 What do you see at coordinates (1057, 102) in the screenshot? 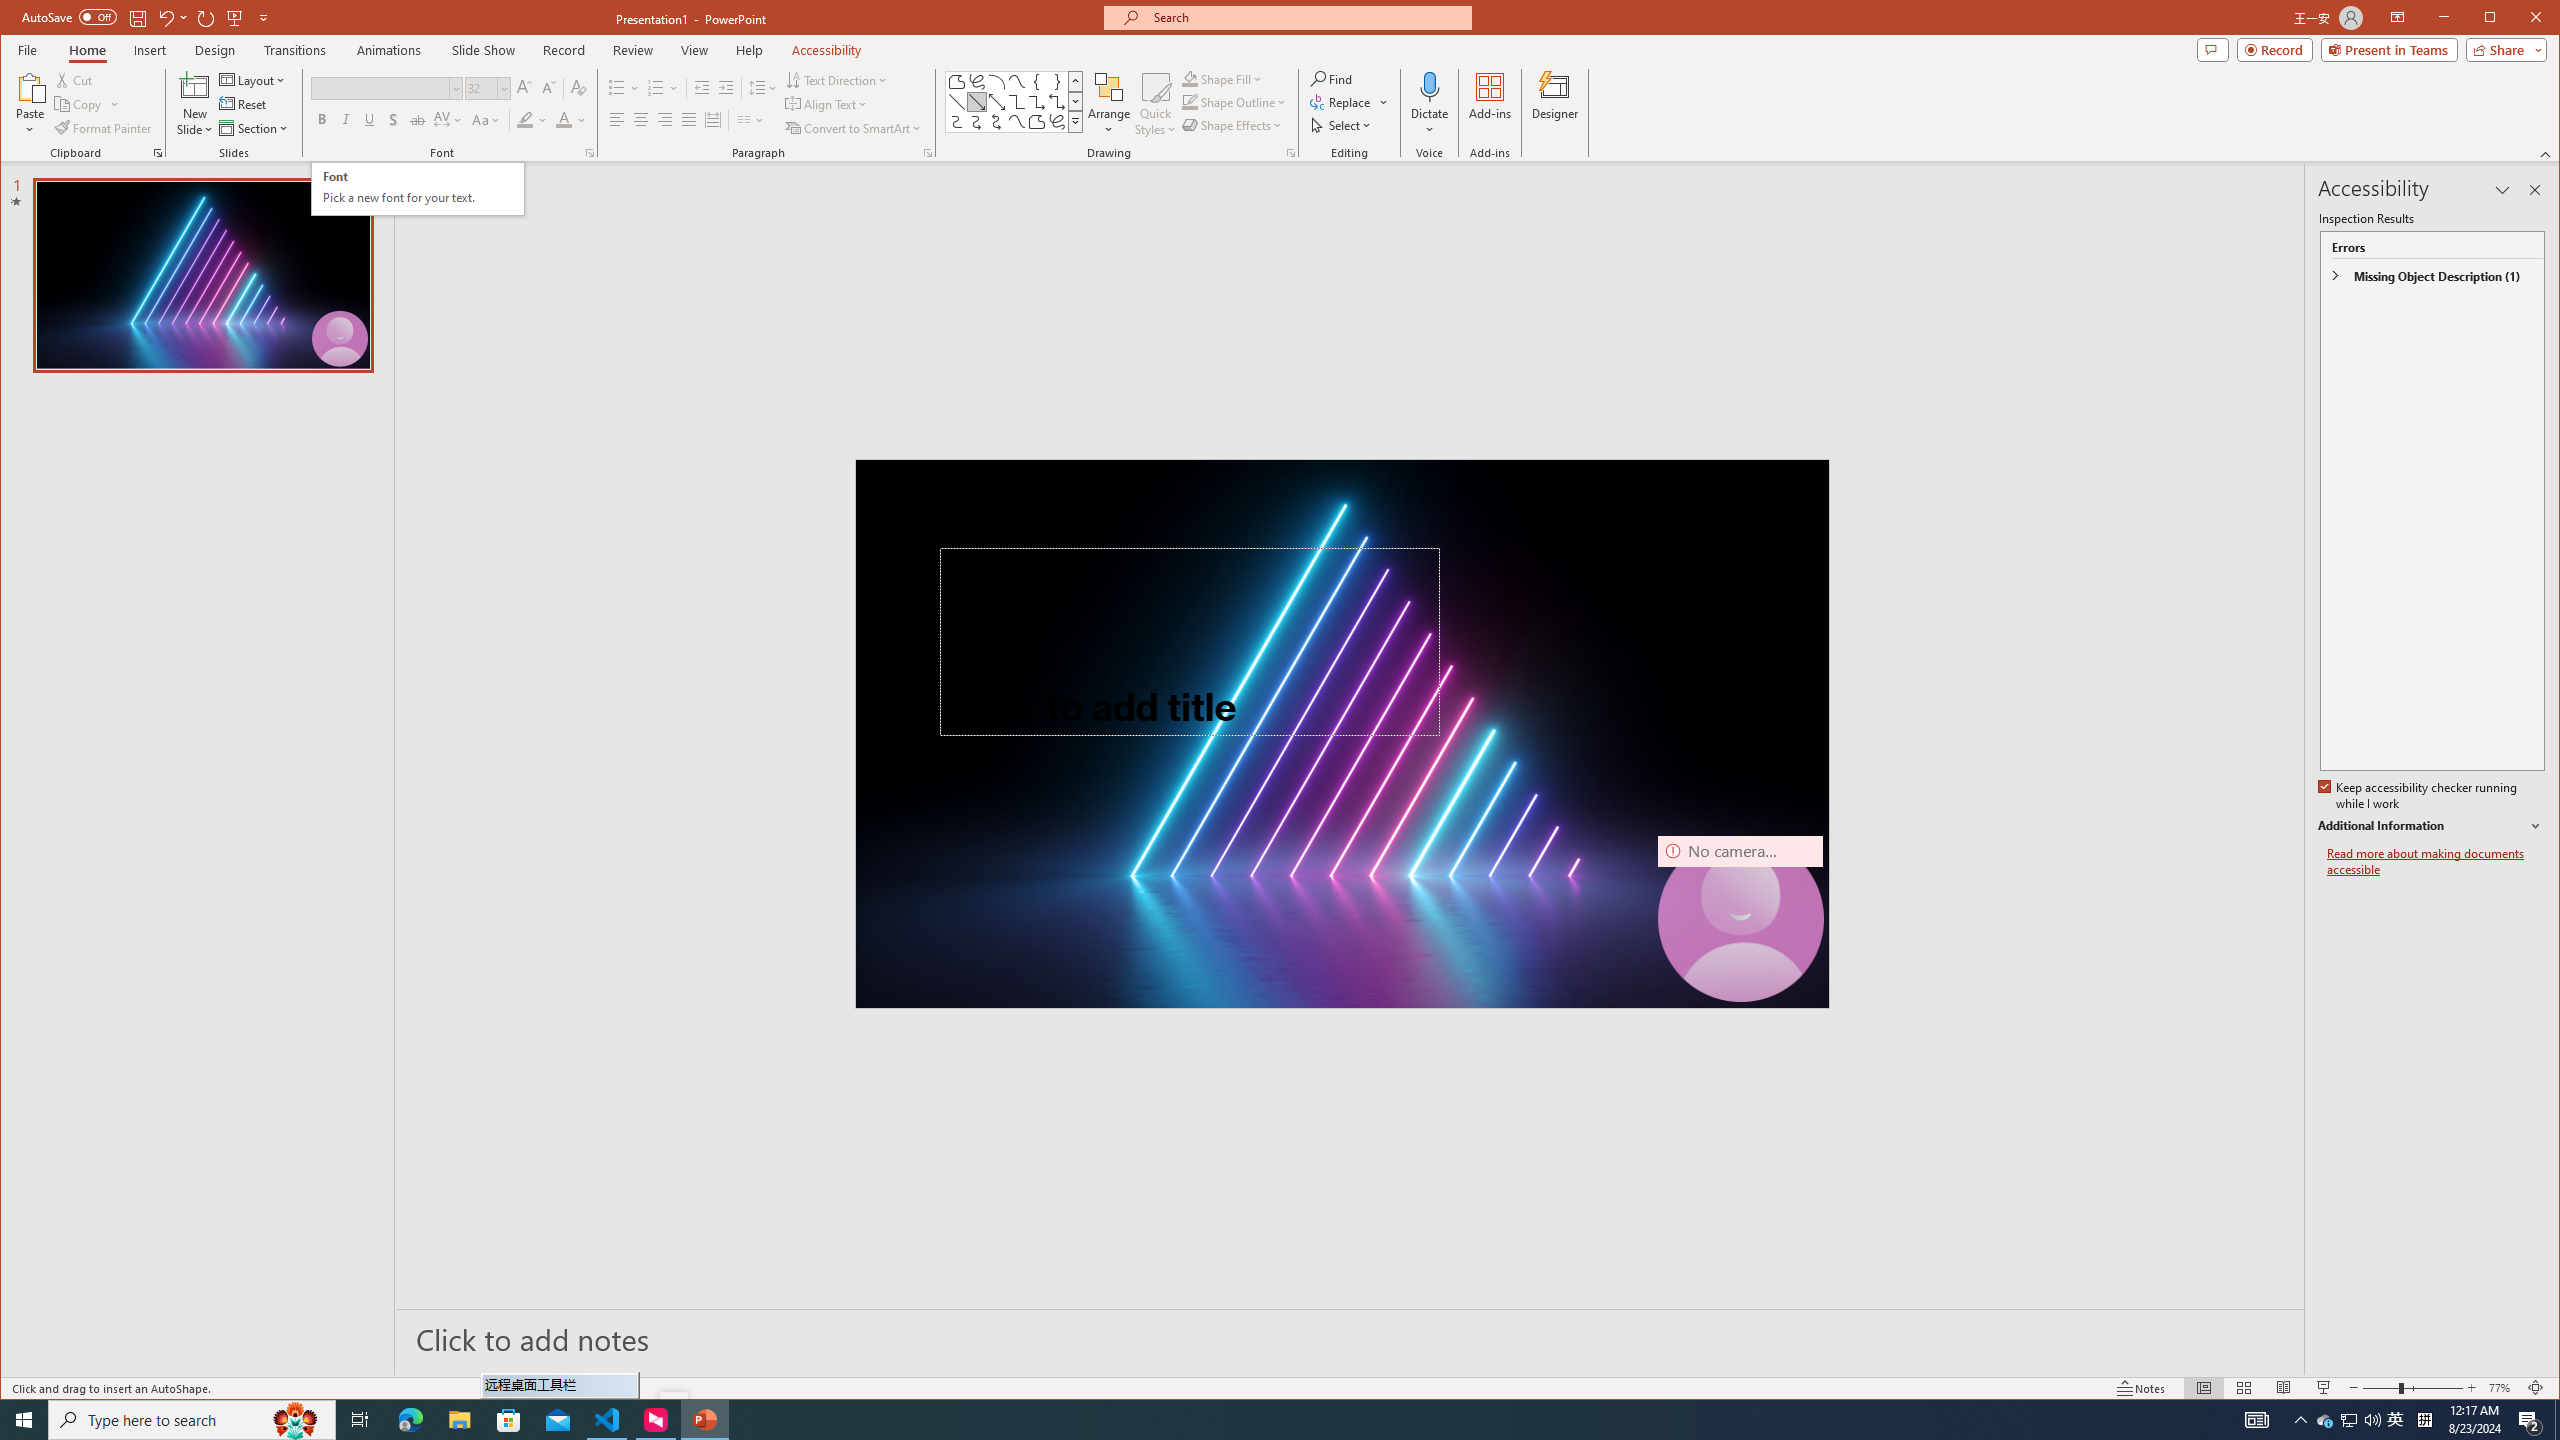
I see `Connector: Elbow Double-Arrow` at bounding box center [1057, 102].